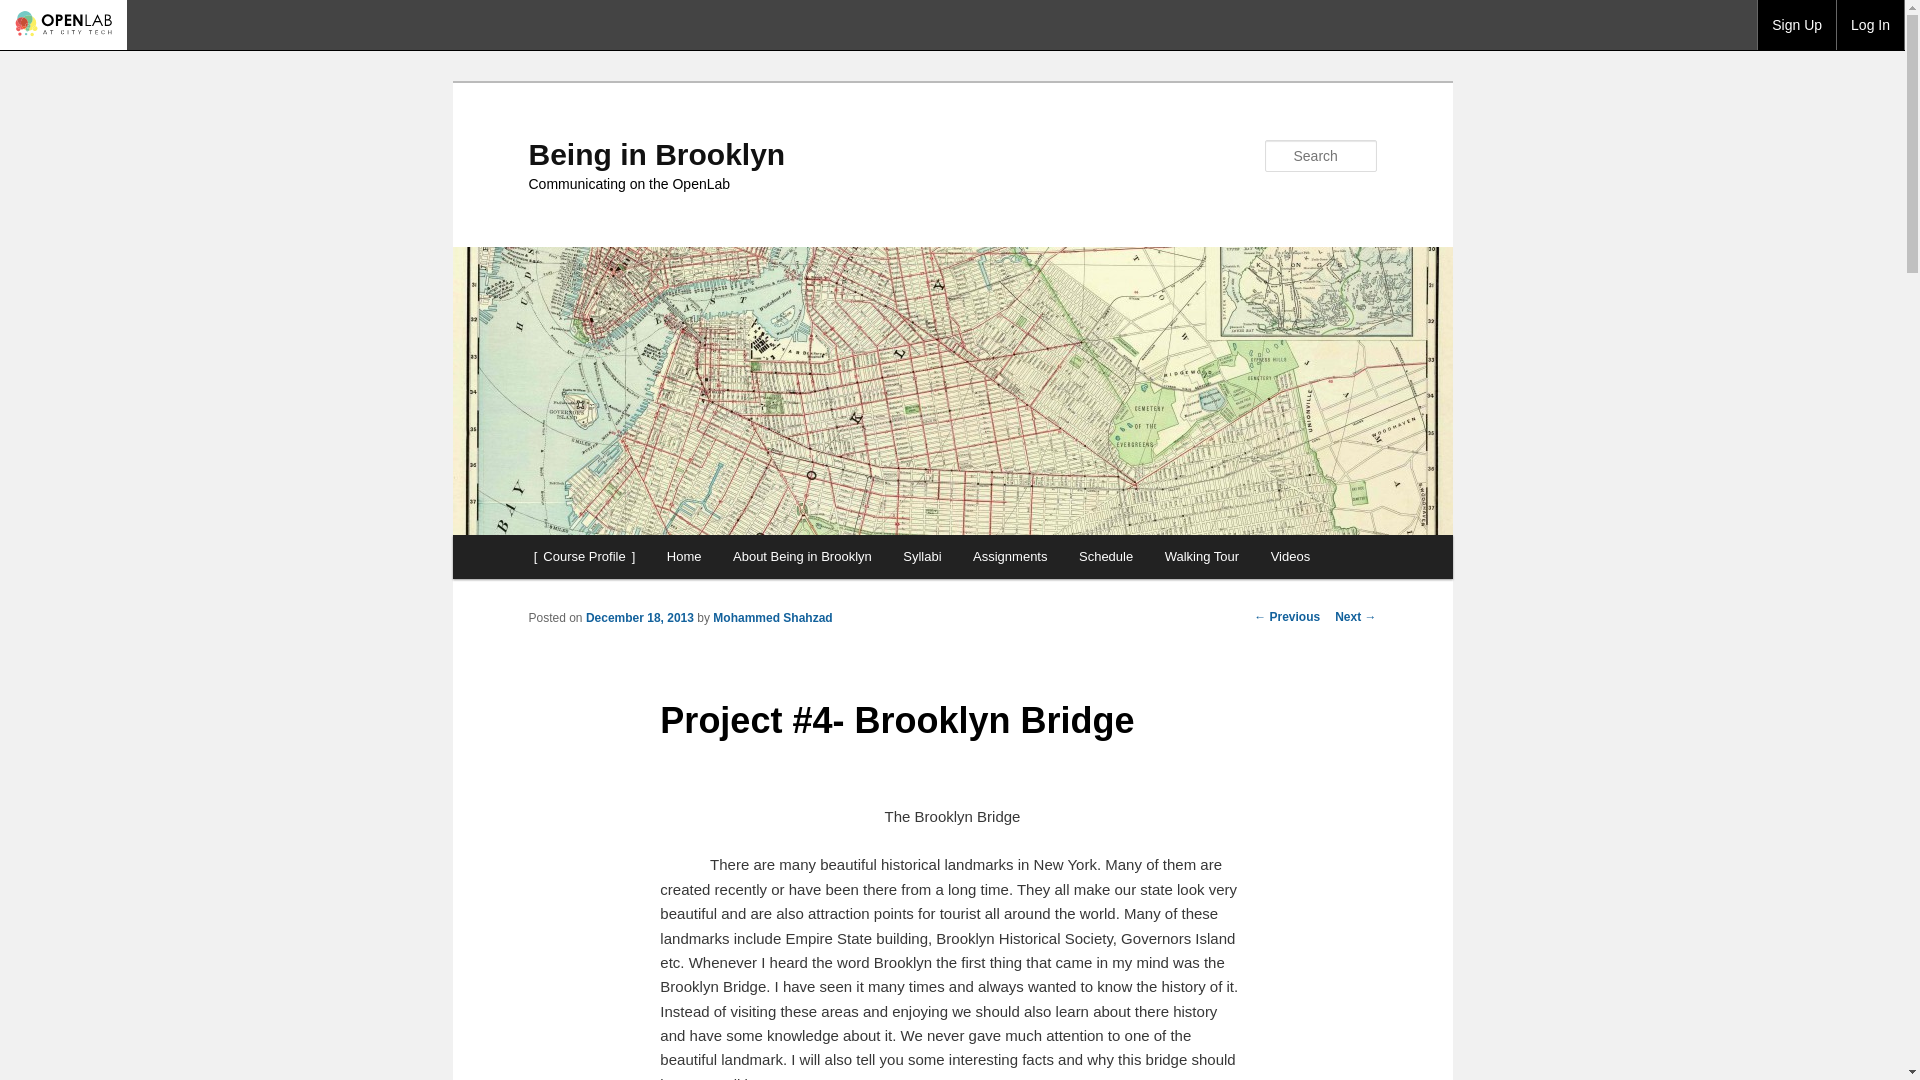  What do you see at coordinates (584, 556) in the screenshot?
I see `Course Profile` at bounding box center [584, 556].